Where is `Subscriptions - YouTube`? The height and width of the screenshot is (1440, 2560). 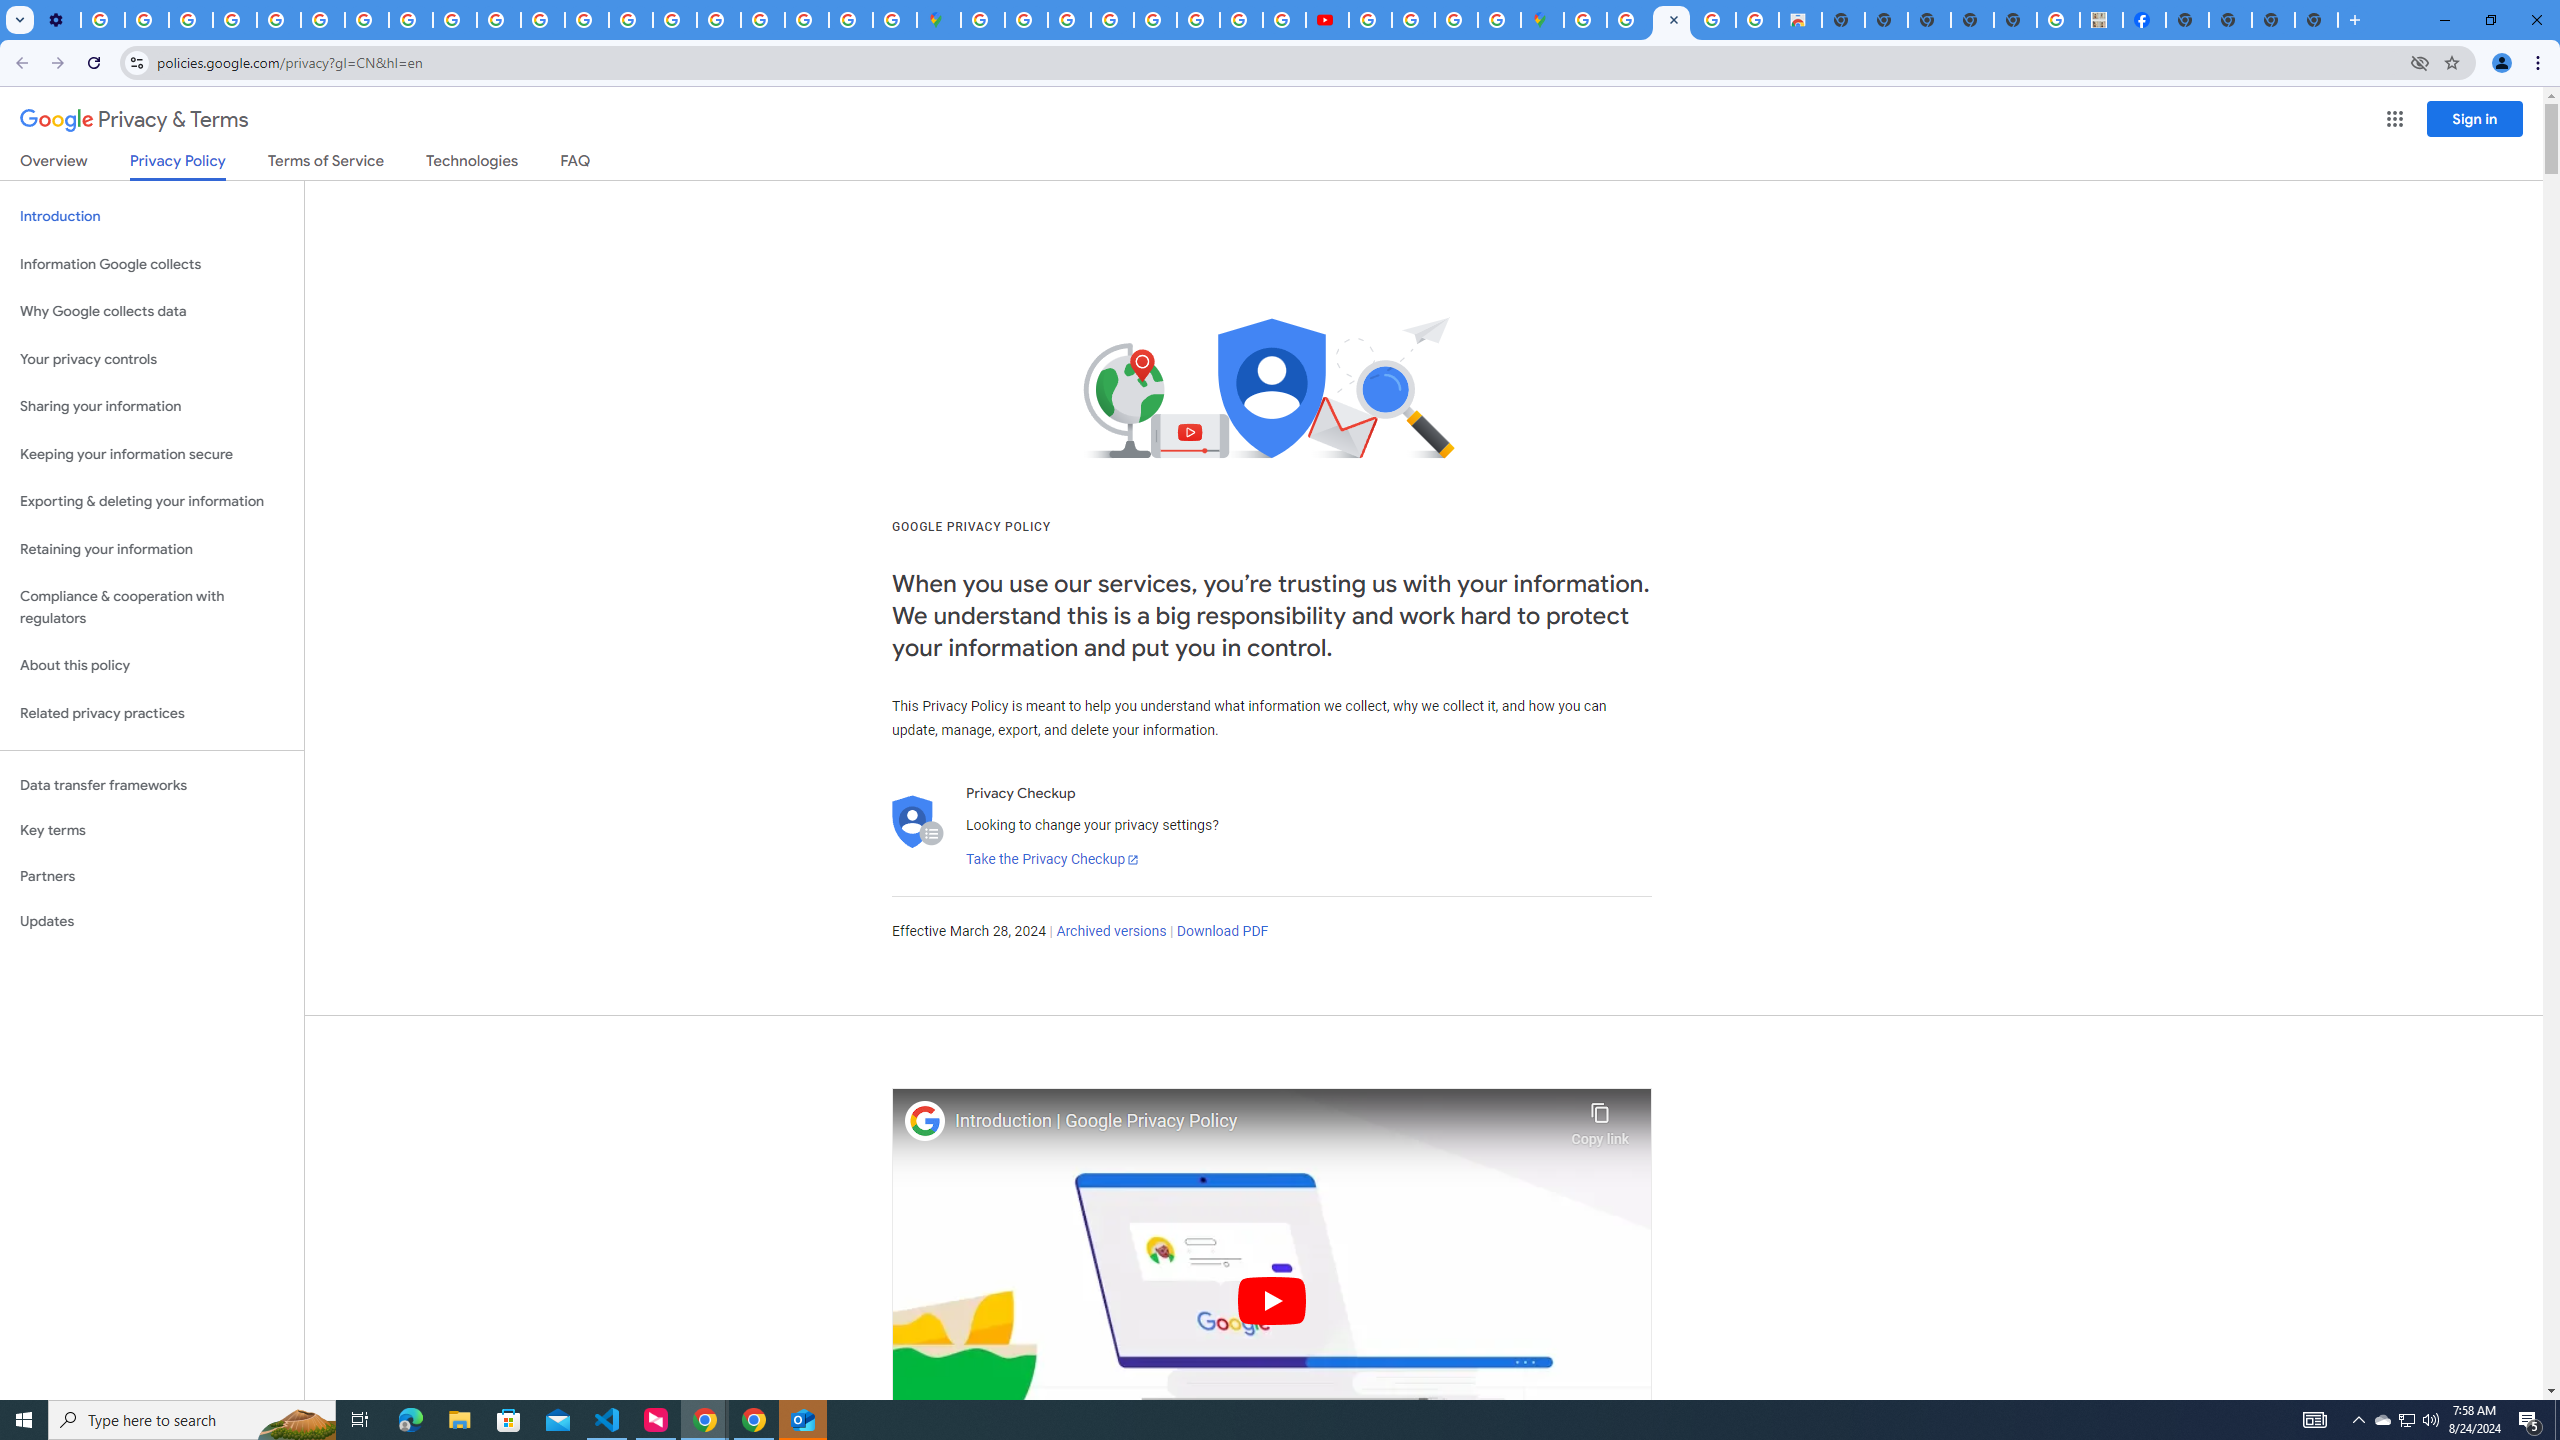
Subscriptions - YouTube is located at coordinates (1326, 20).